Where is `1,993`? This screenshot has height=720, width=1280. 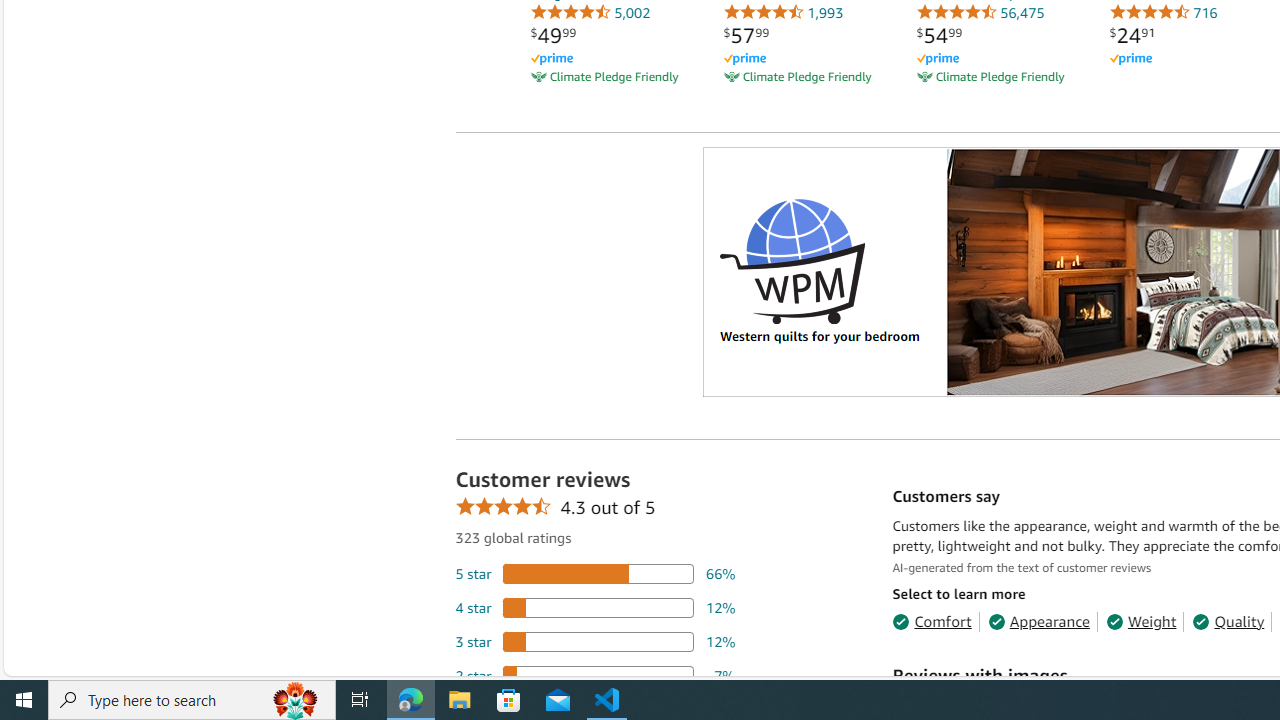 1,993 is located at coordinates (783, 12).